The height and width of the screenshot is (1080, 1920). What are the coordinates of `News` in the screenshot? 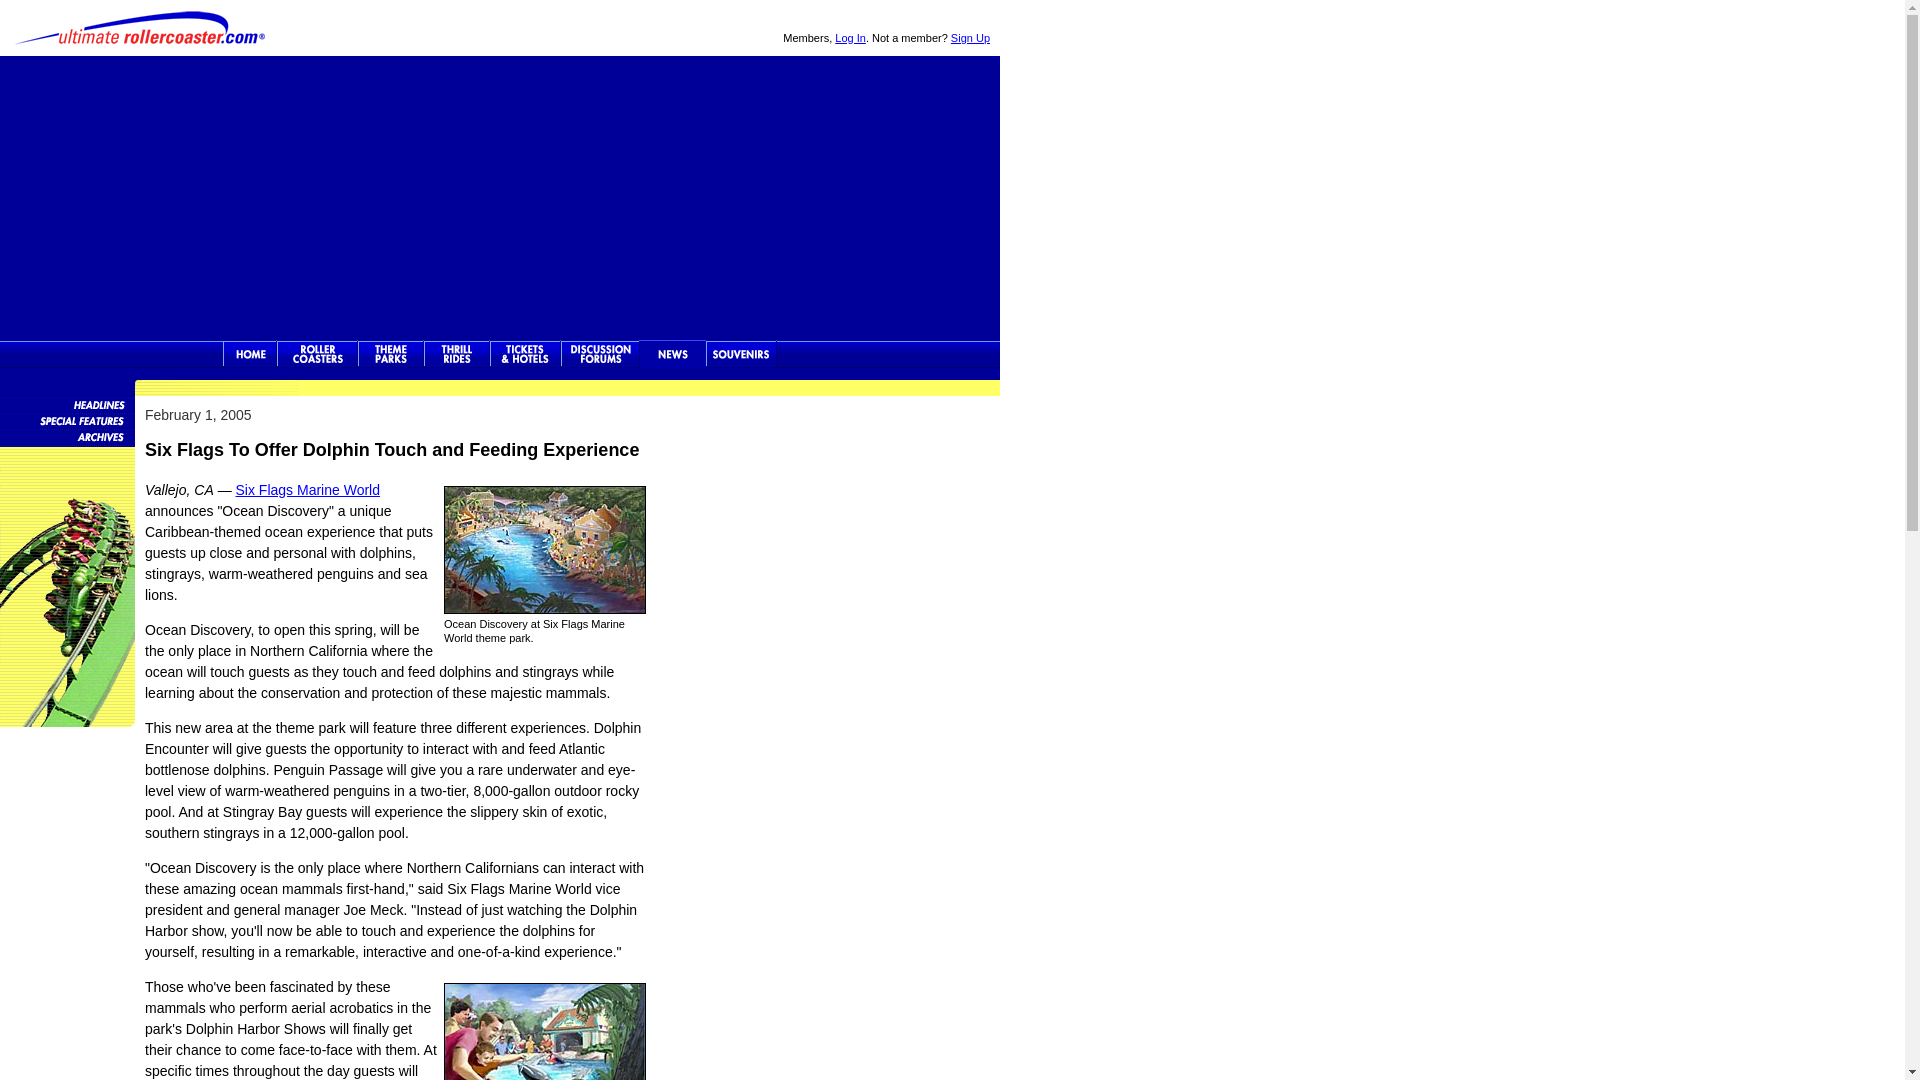 It's located at (672, 354).